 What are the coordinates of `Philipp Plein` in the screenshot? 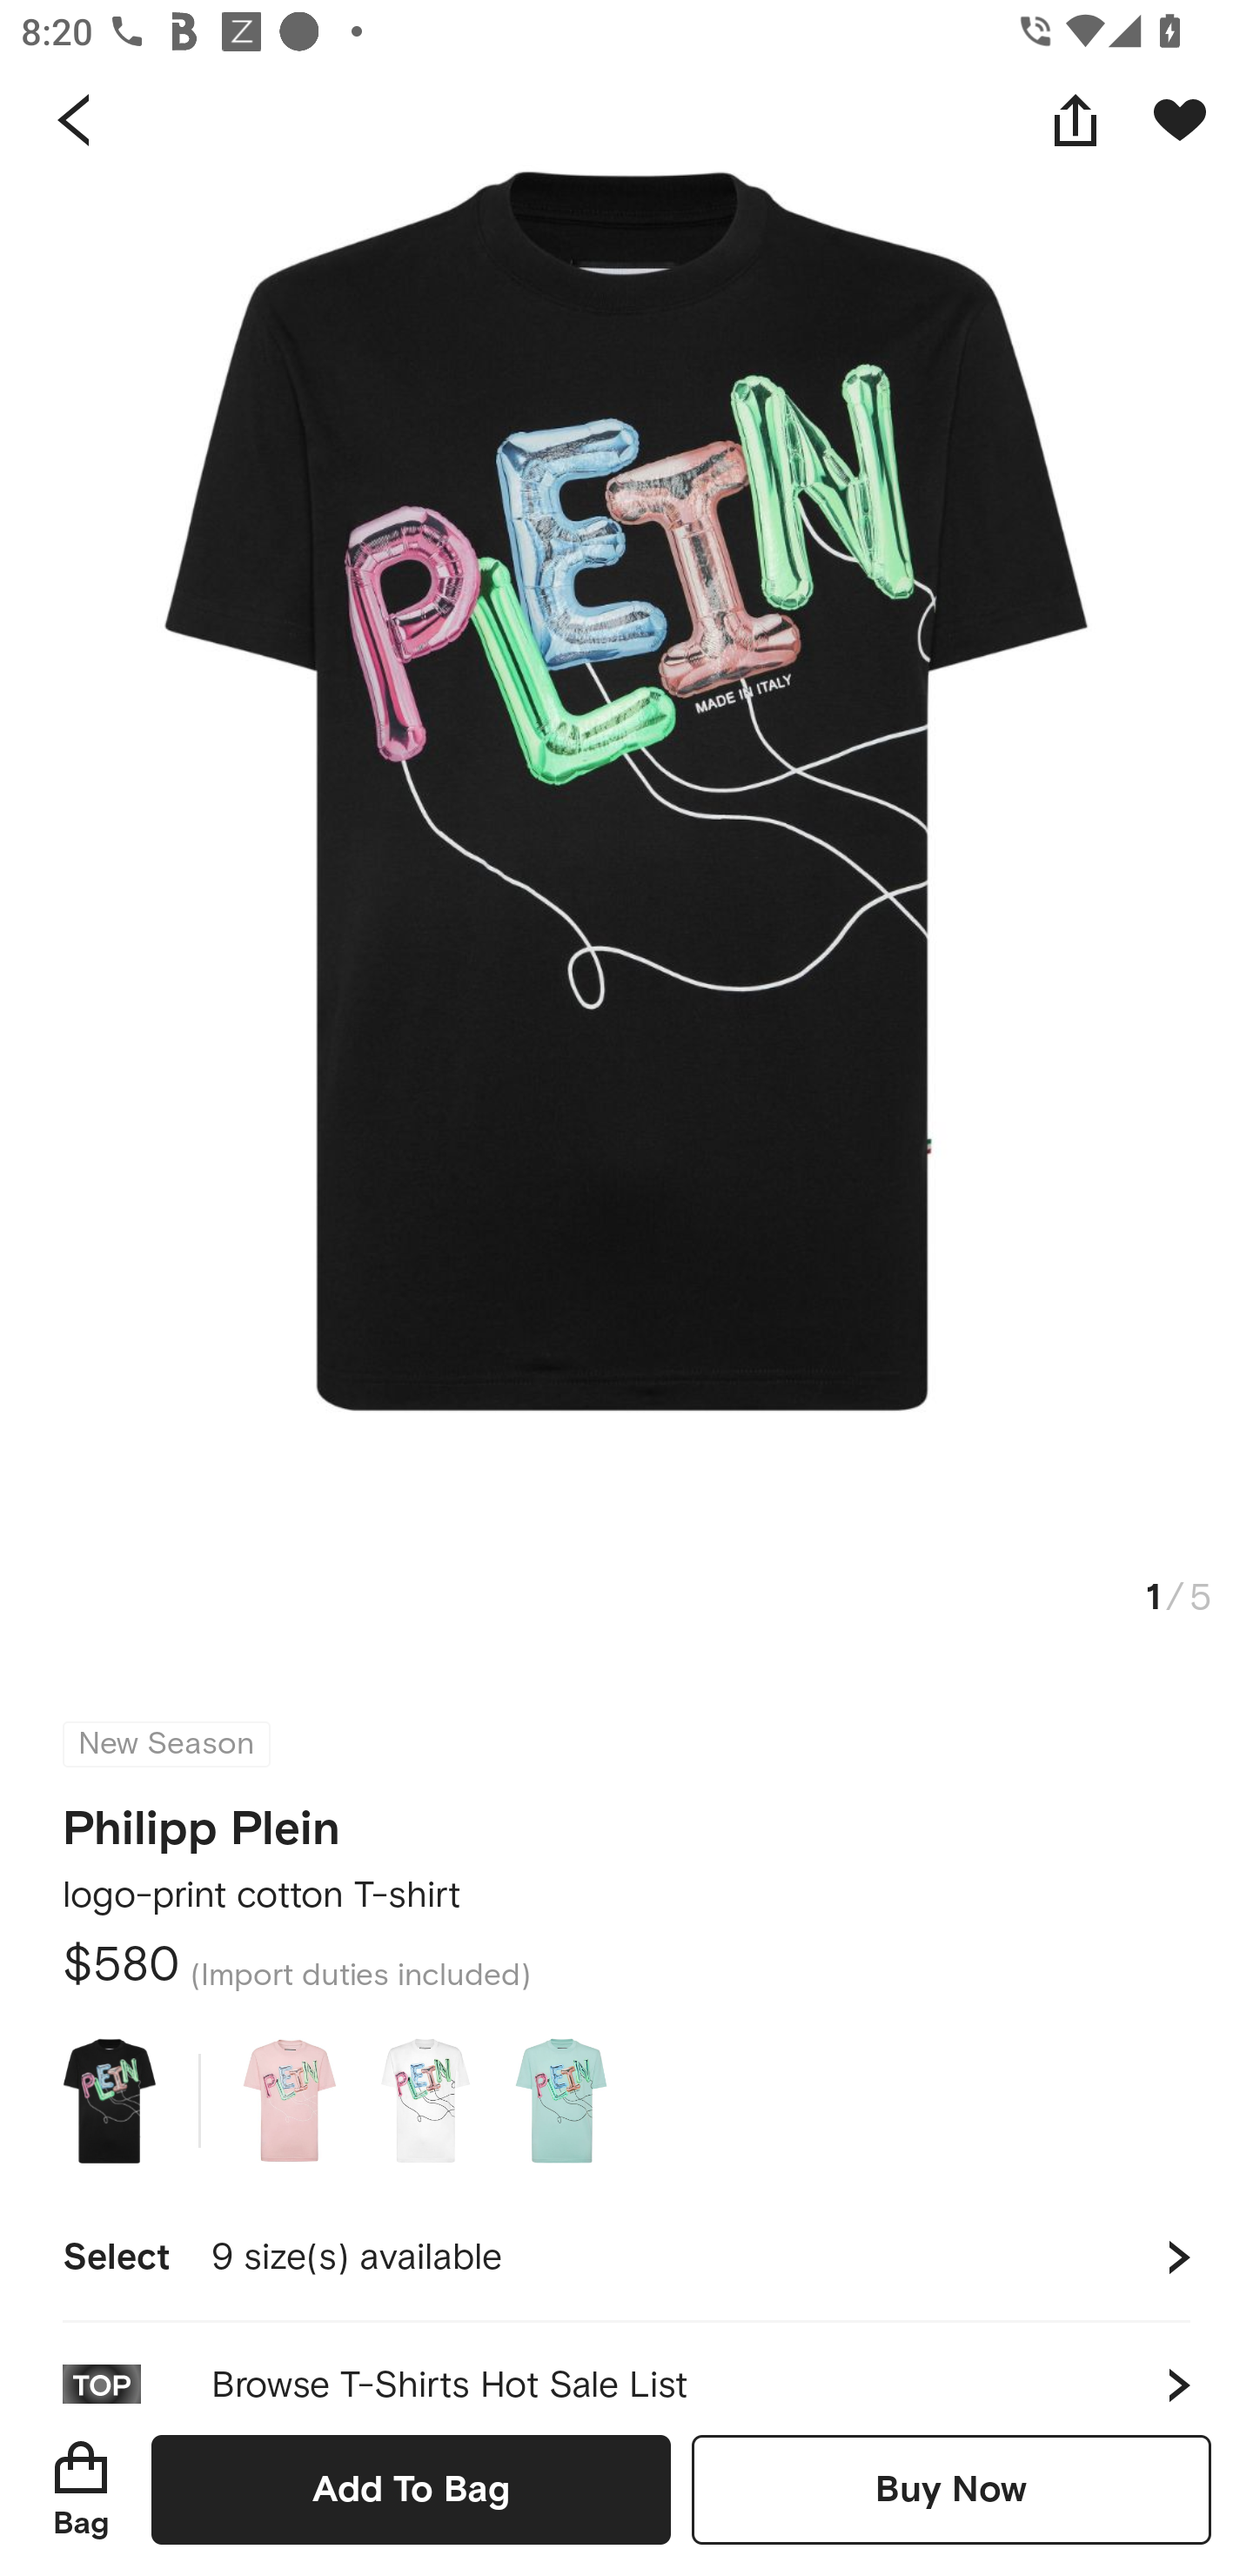 It's located at (202, 1819).